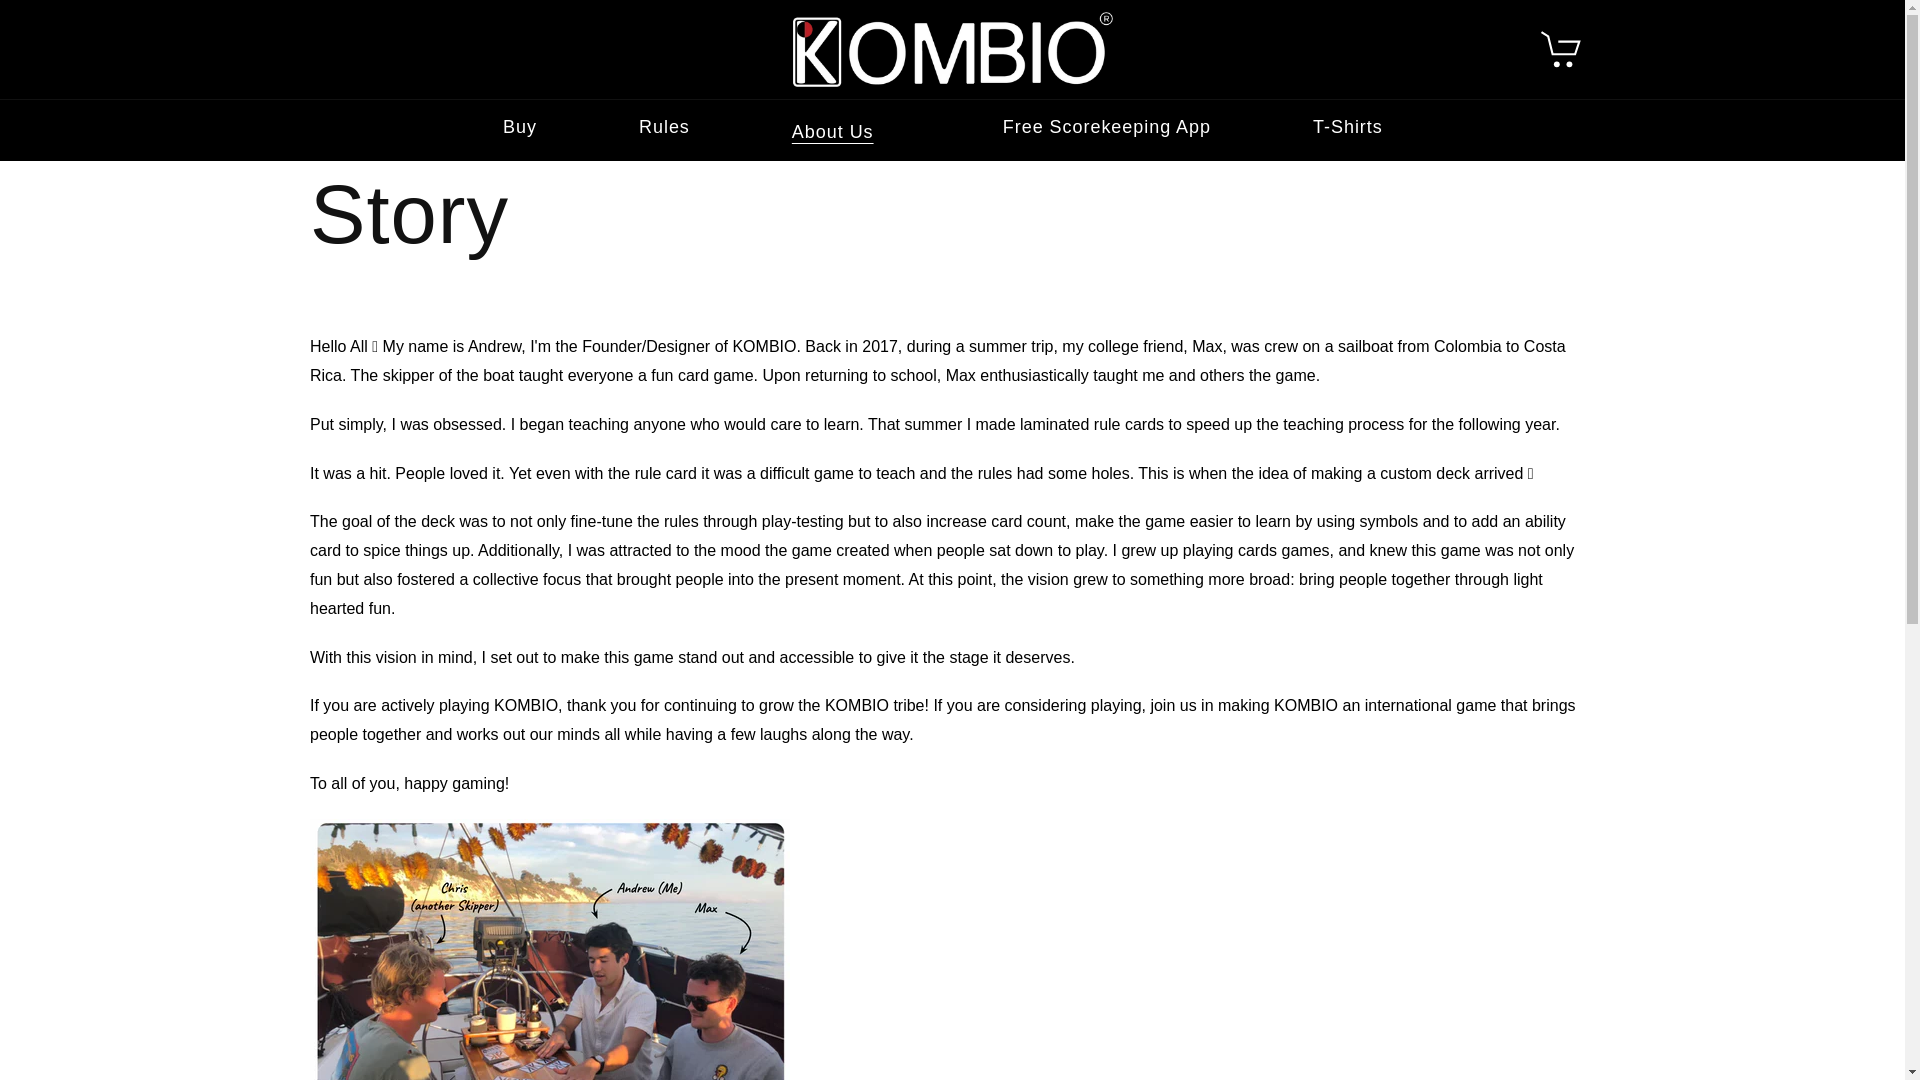 The image size is (1920, 1080). I want to click on Free Scorekeeping App, so click(1106, 128).